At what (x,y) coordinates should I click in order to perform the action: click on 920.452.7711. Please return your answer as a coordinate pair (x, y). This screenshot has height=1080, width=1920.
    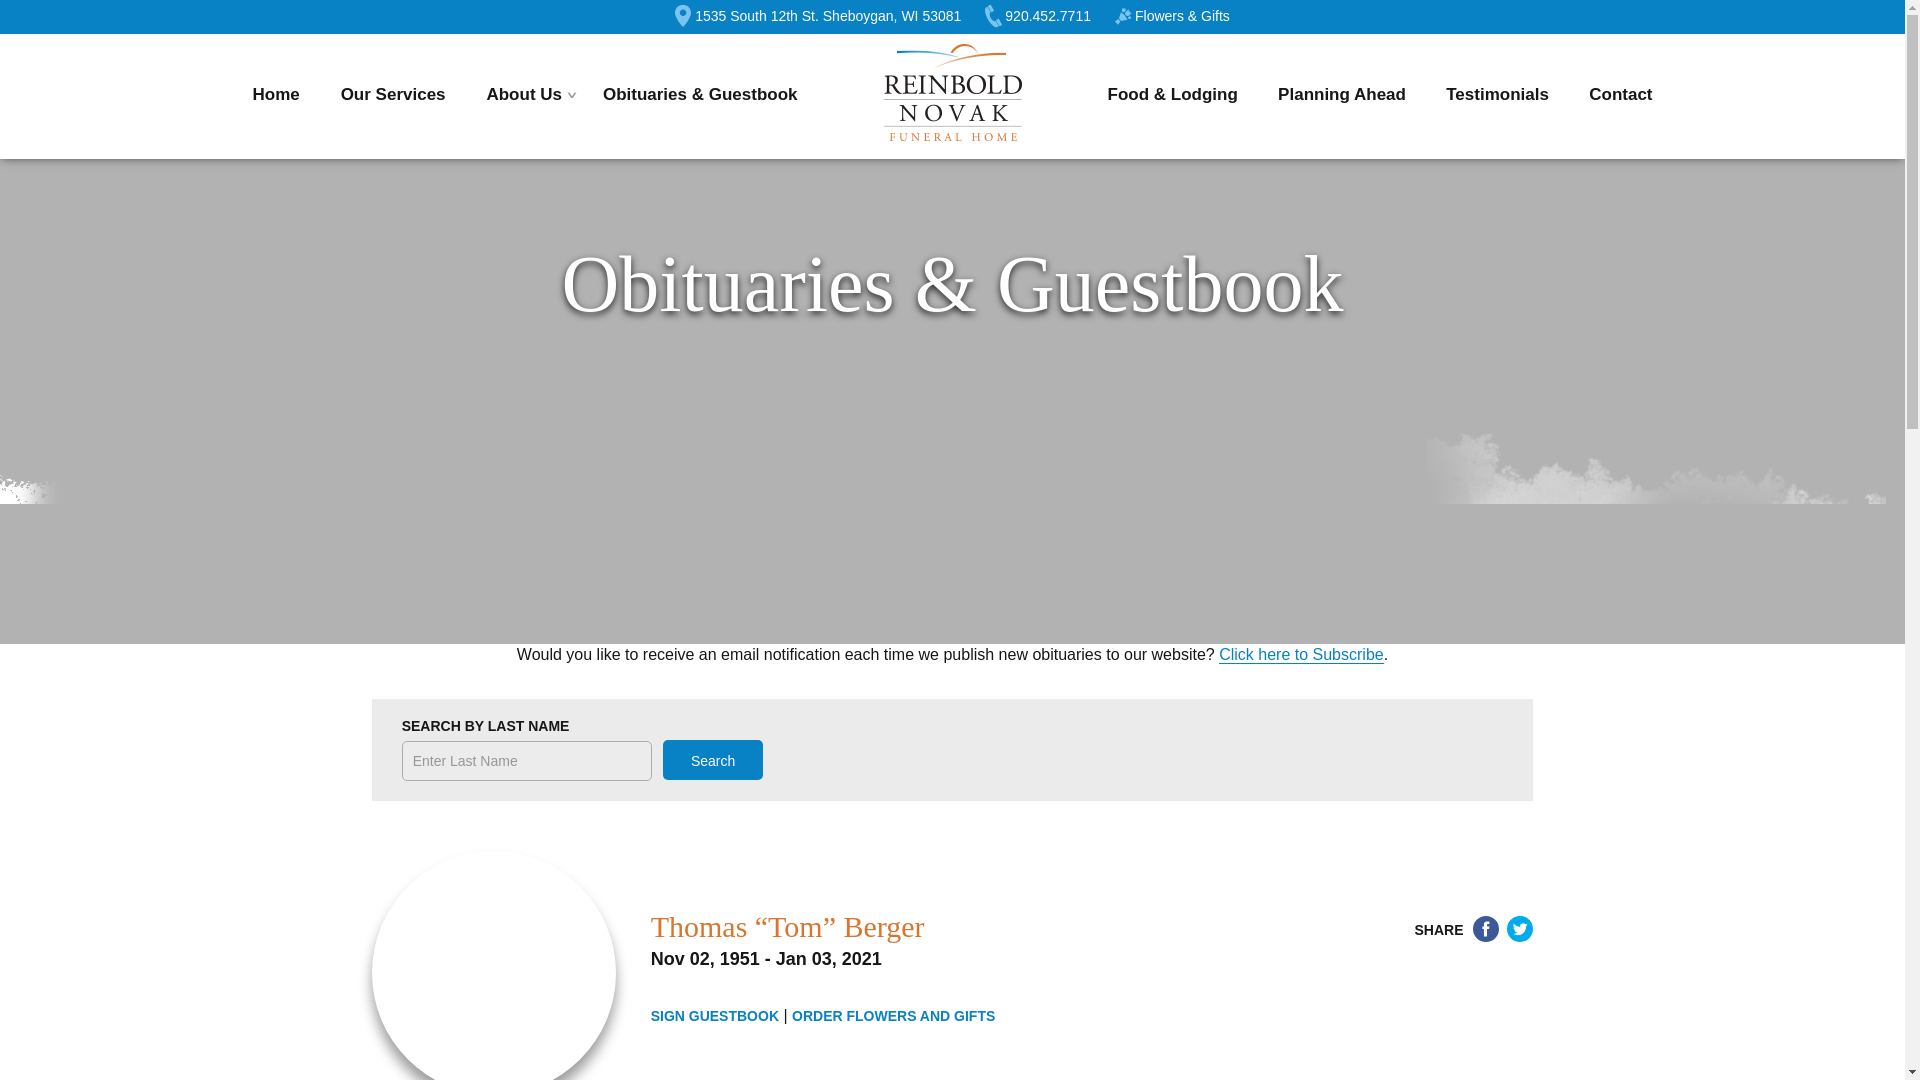
    Looking at the image, I should click on (1037, 16).